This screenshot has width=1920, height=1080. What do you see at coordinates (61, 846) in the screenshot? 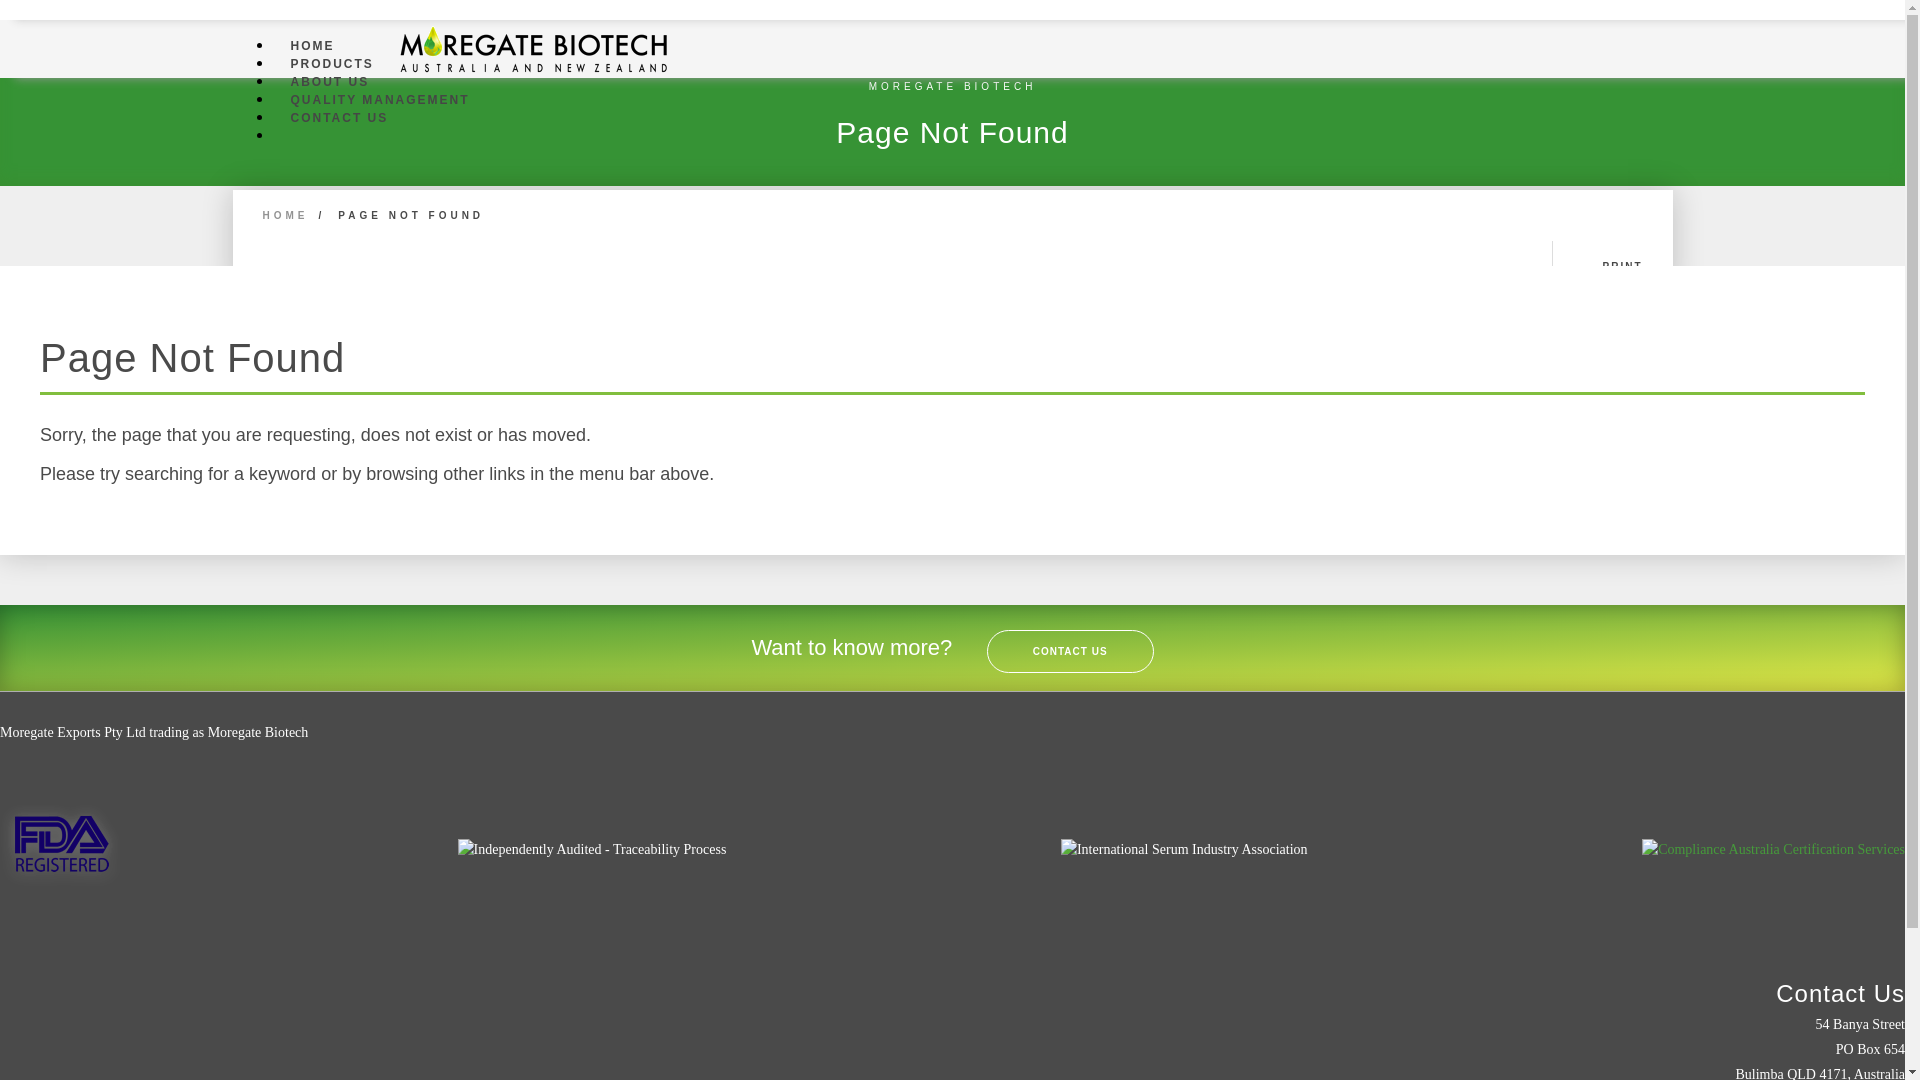
I see `FDA Registered` at bounding box center [61, 846].